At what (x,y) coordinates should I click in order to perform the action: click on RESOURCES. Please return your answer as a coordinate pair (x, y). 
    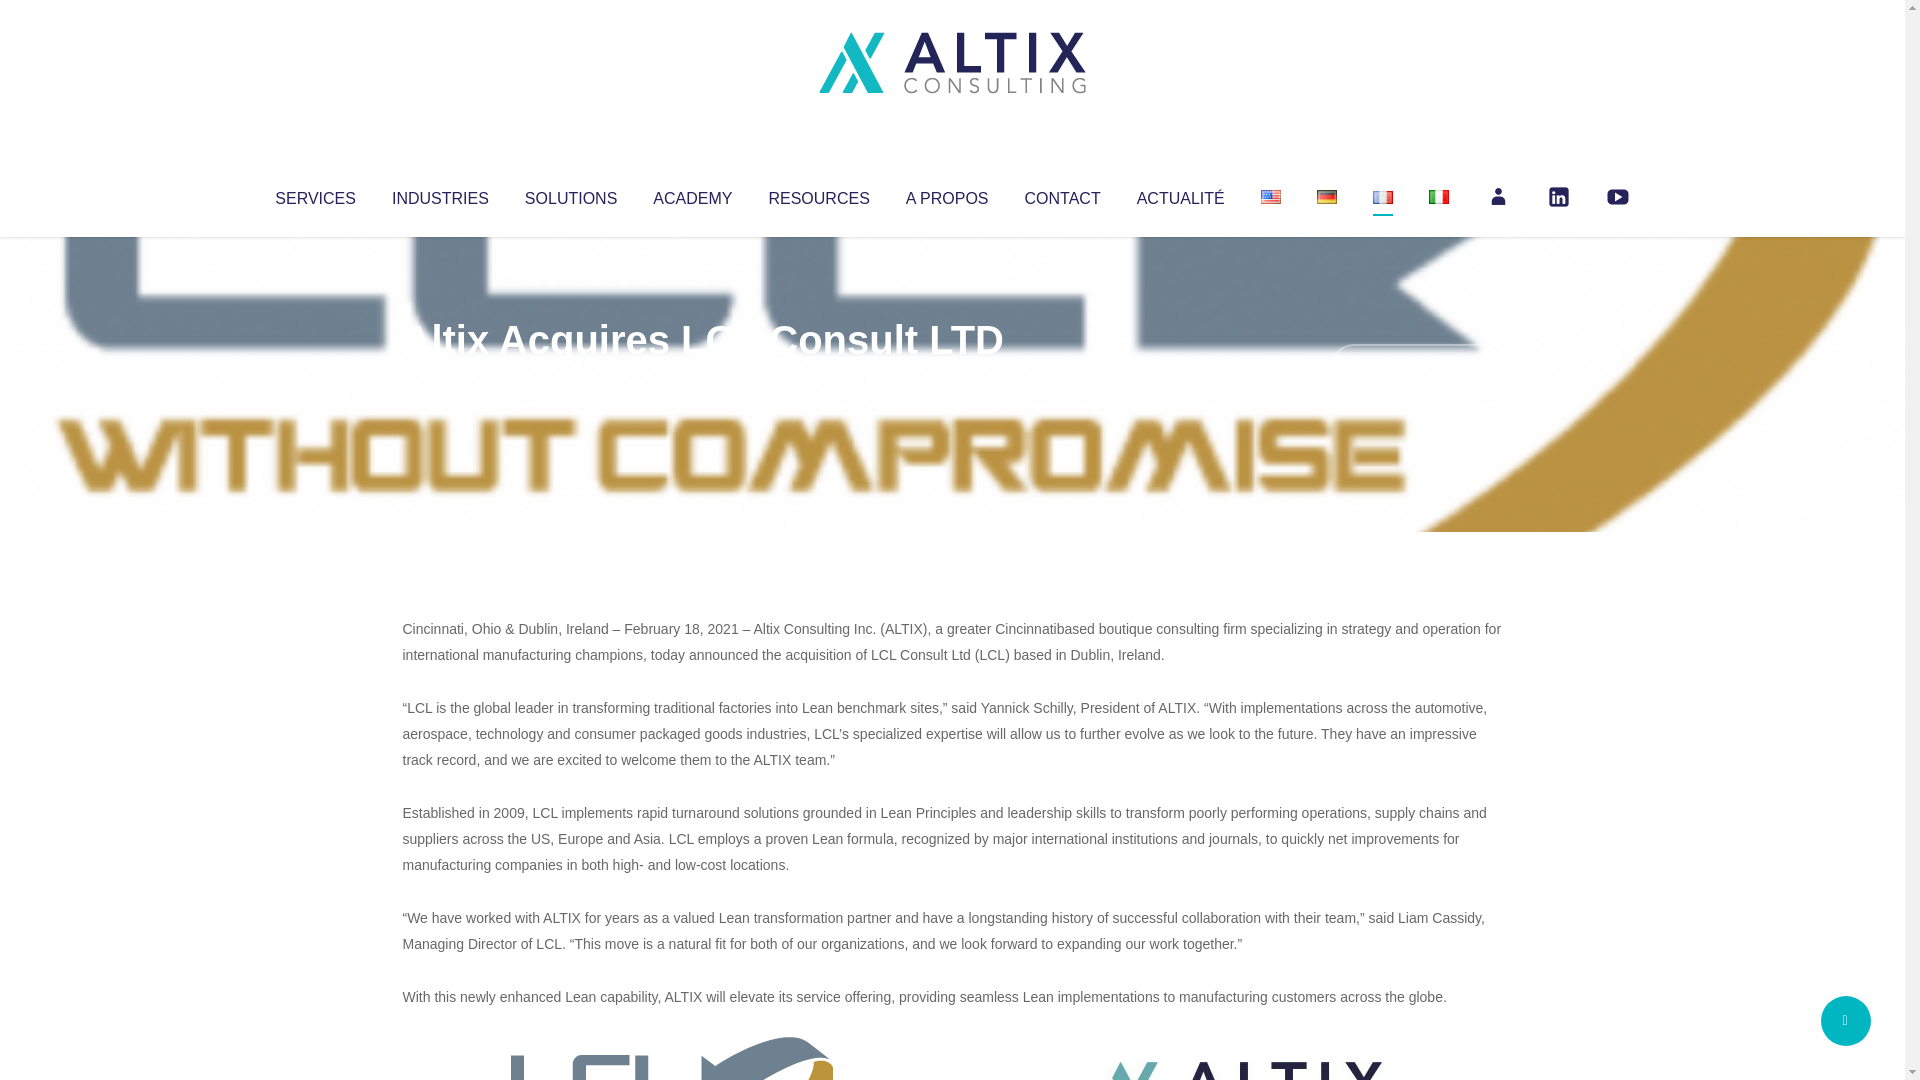
    Looking at the image, I should click on (818, 194).